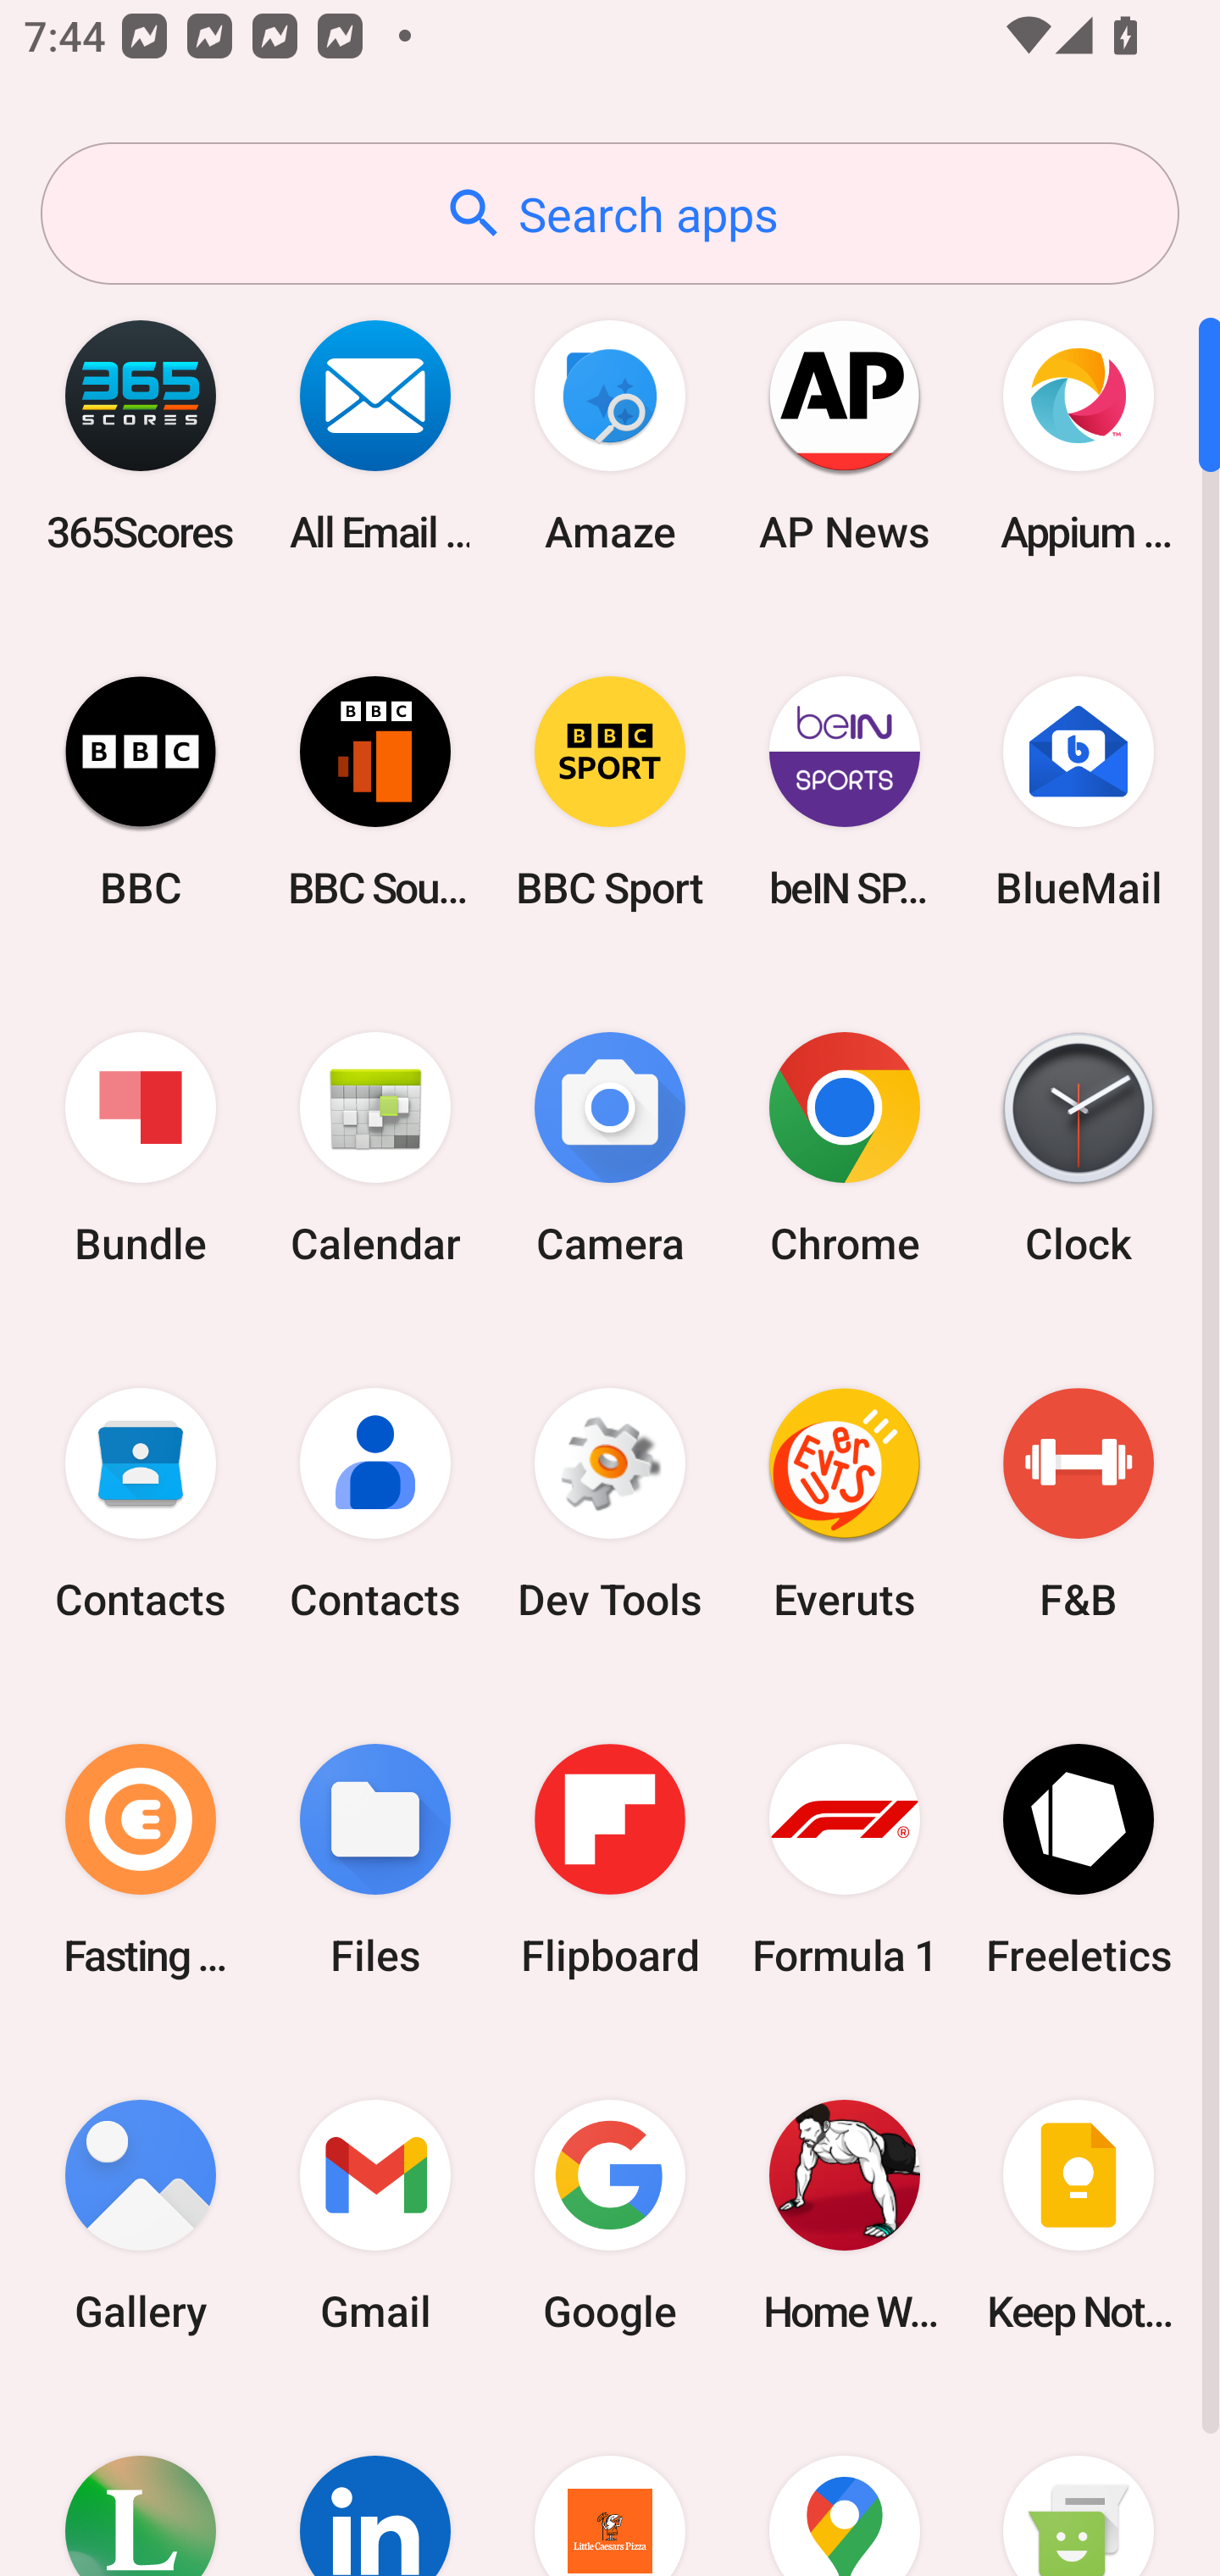  What do you see at coordinates (1079, 2215) in the screenshot?
I see `Keep Notes` at bounding box center [1079, 2215].